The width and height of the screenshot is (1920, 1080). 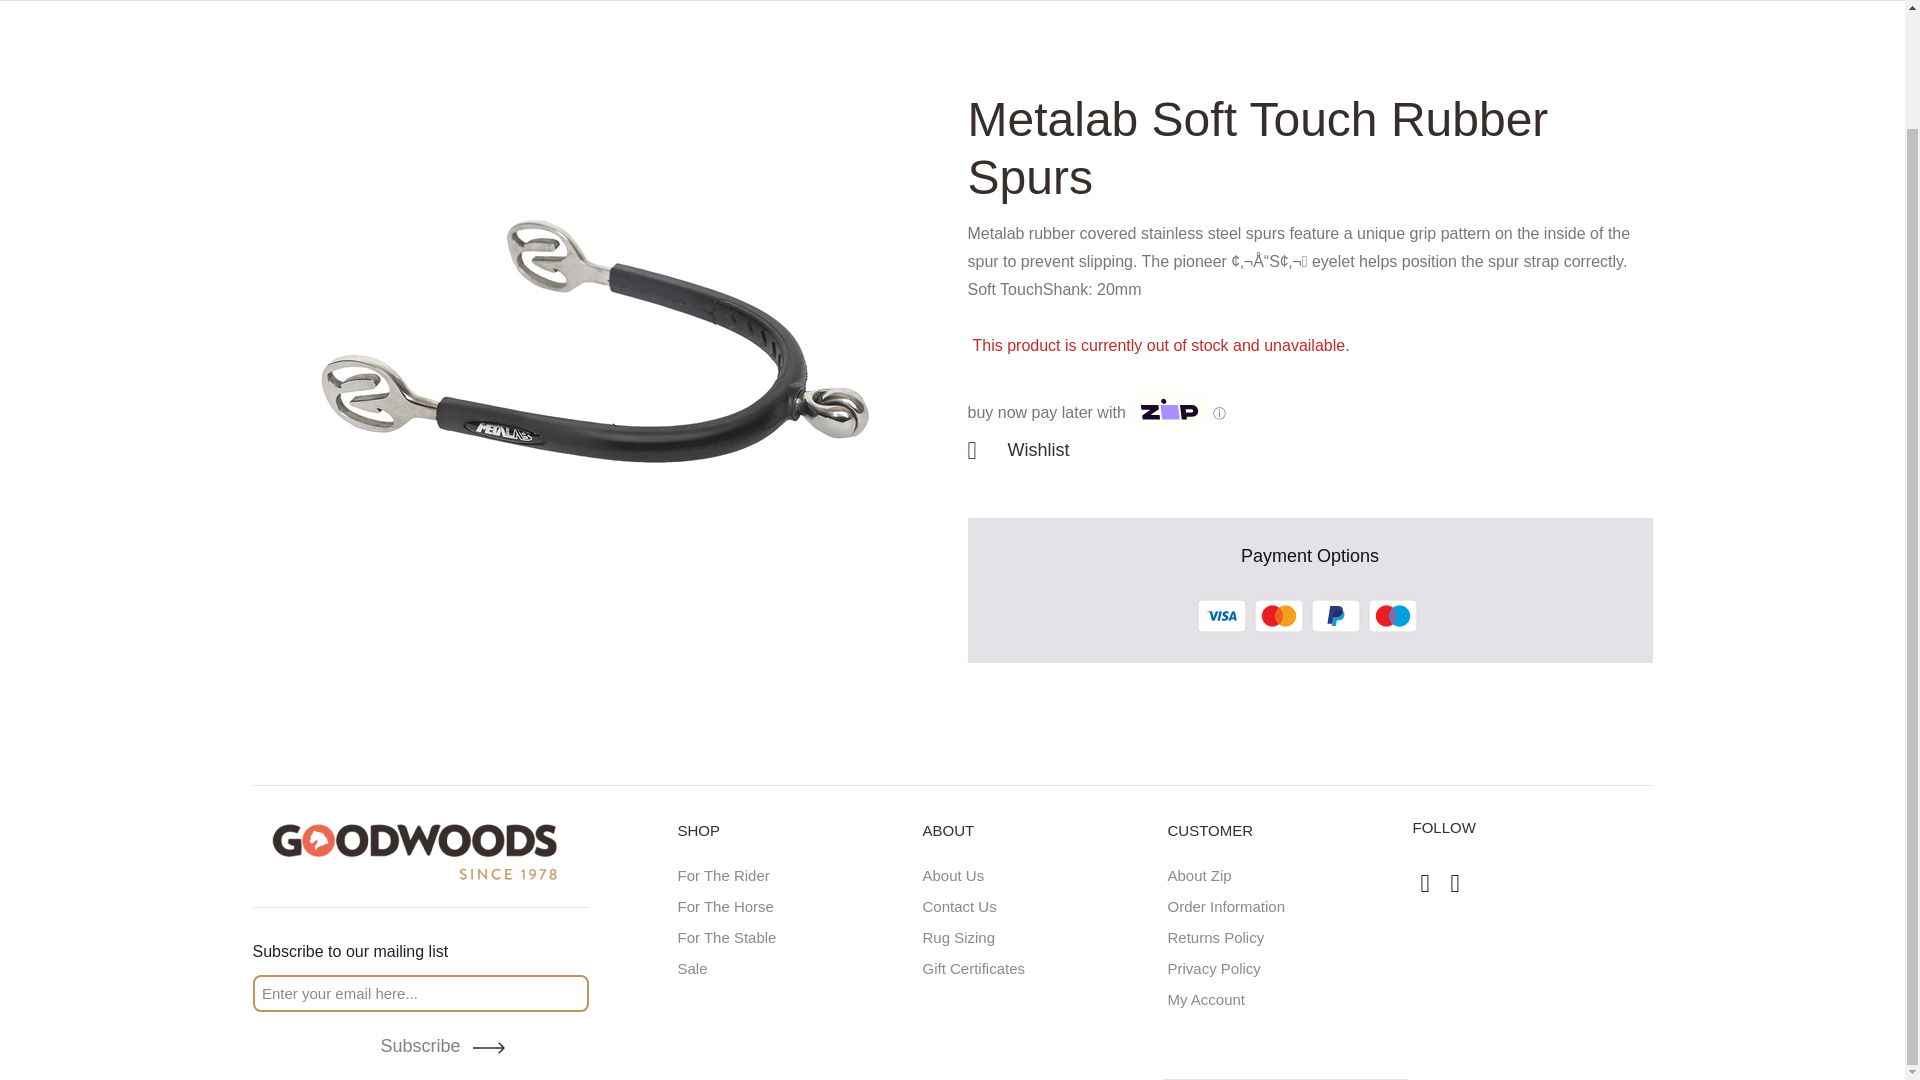 What do you see at coordinates (795, 872) in the screenshot?
I see `For The Rider` at bounding box center [795, 872].